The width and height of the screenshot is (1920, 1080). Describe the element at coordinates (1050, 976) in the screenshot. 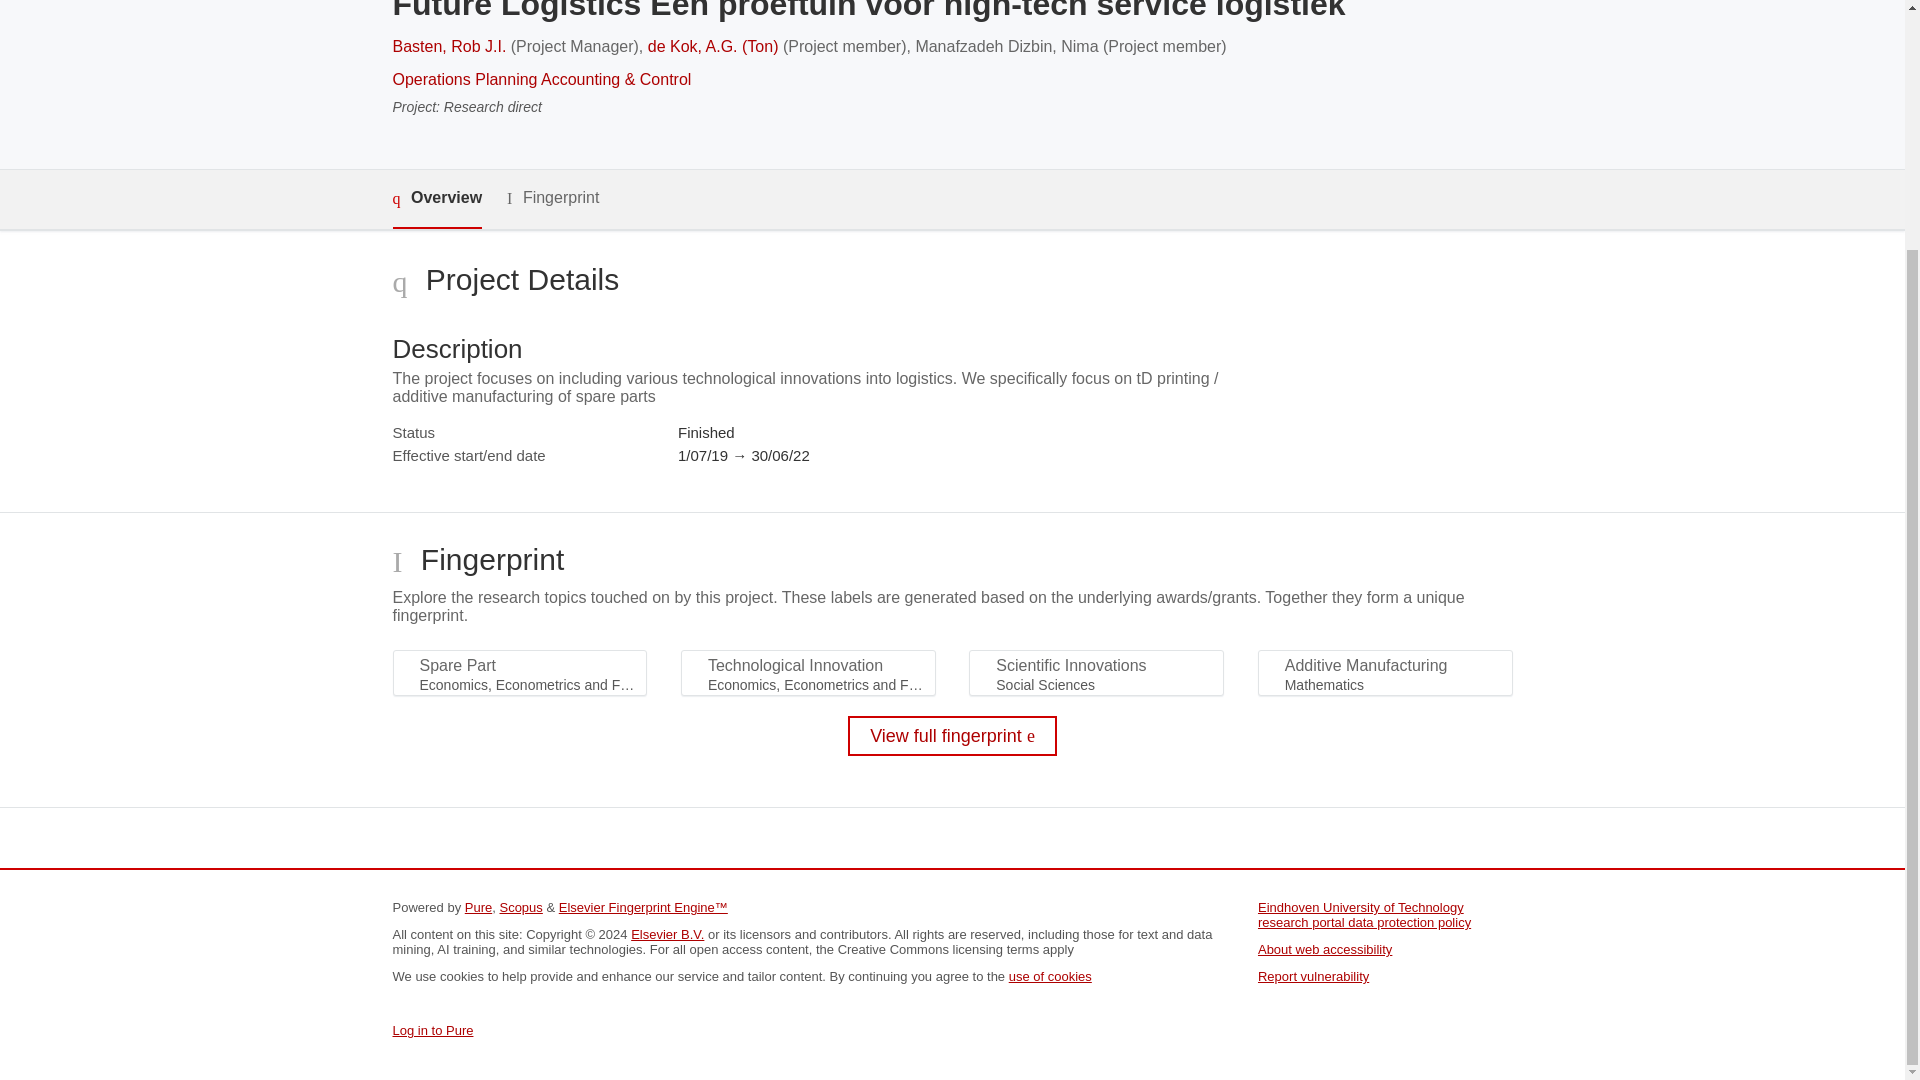

I see `use of cookies` at that location.